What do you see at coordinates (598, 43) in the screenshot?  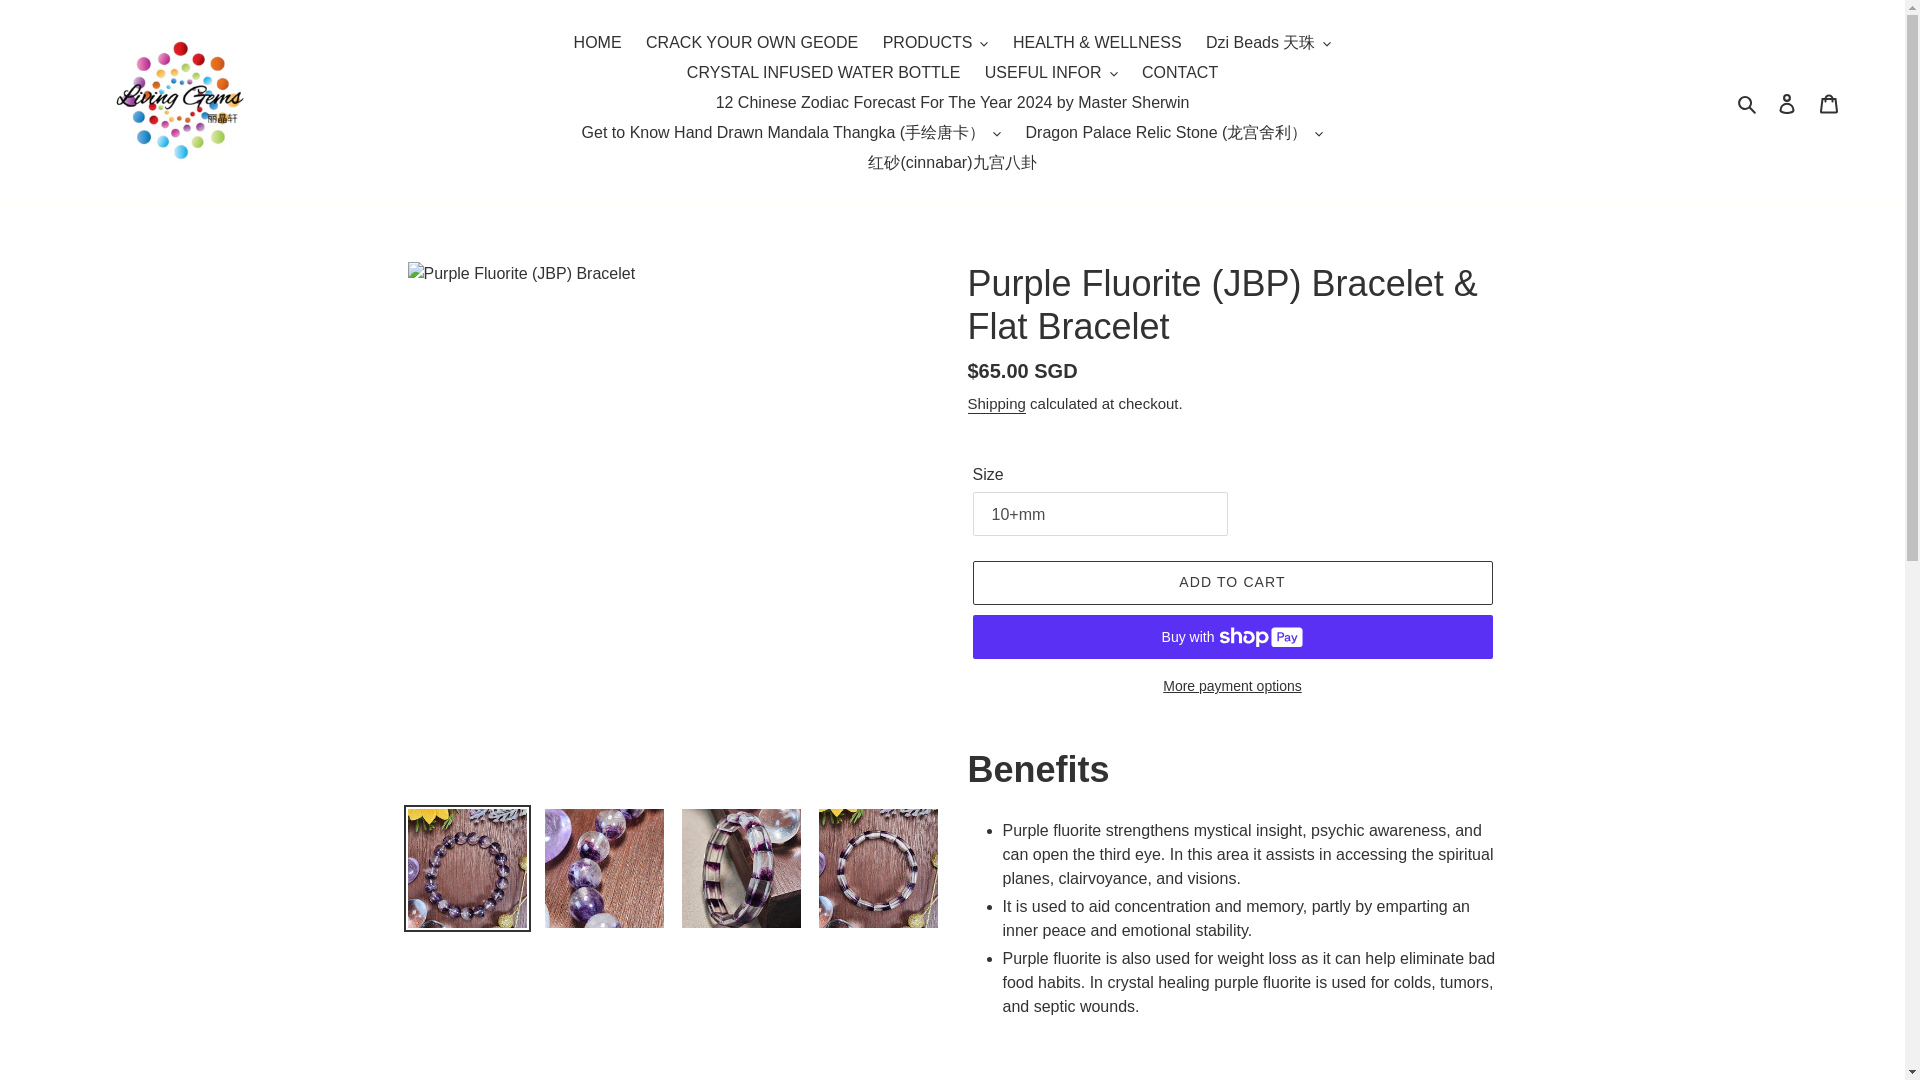 I see `HOME` at bounding box center [598, 43].